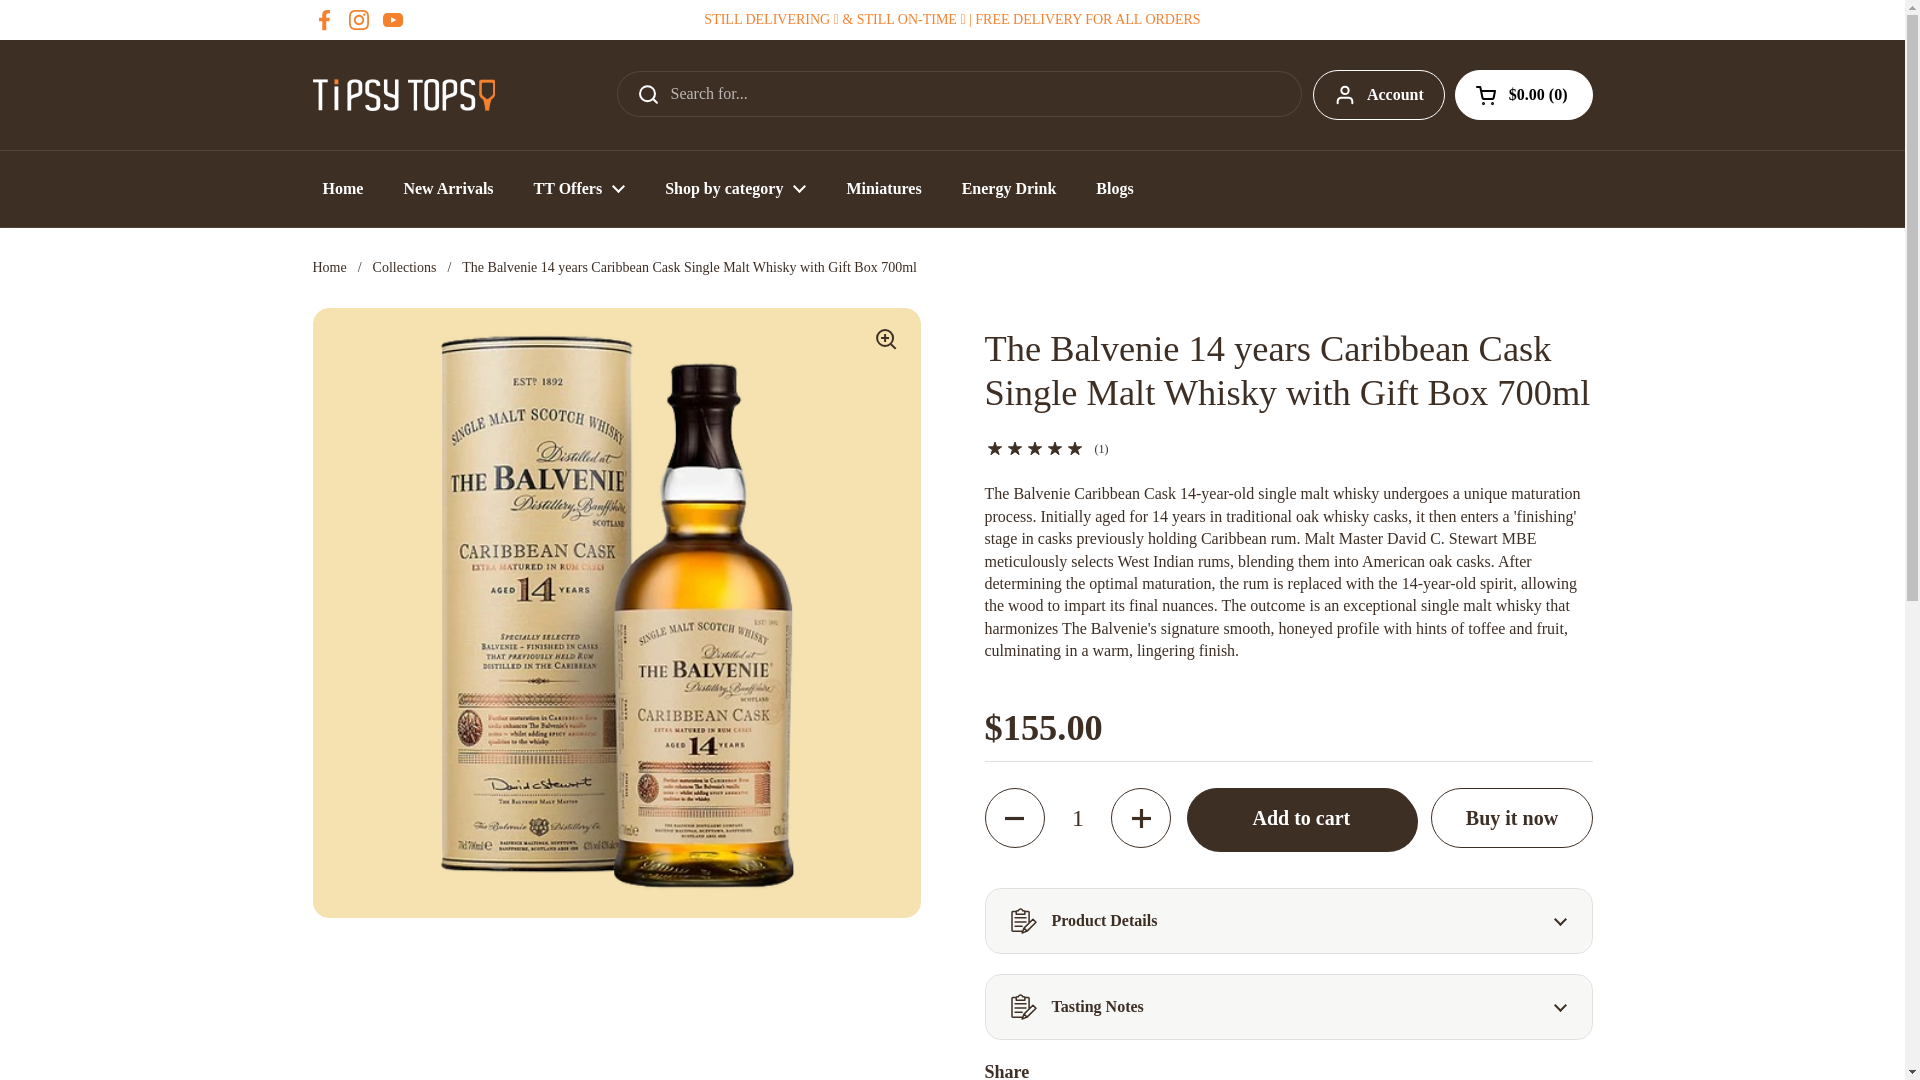  I want to click on Open cart, so click(1524, 94).